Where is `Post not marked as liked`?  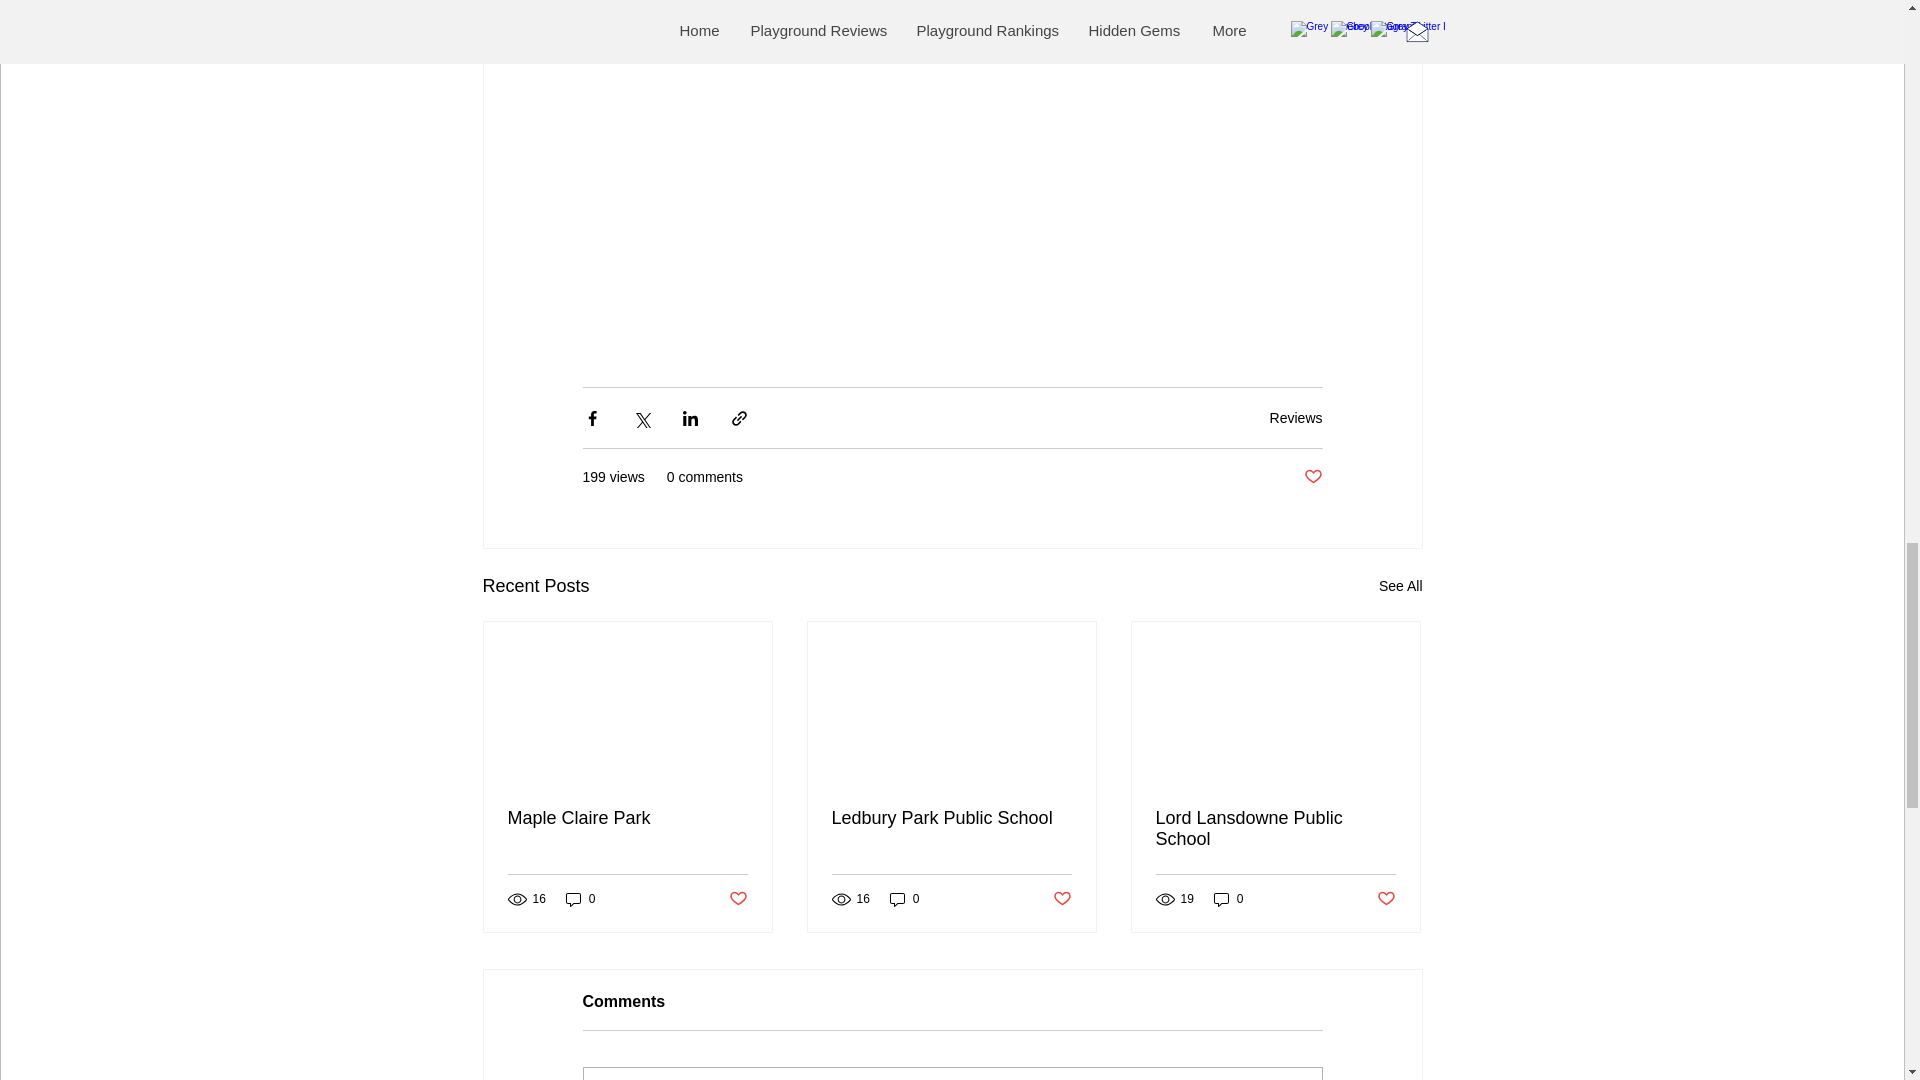
Post not marked as liked is located at coordinates (736, 899).